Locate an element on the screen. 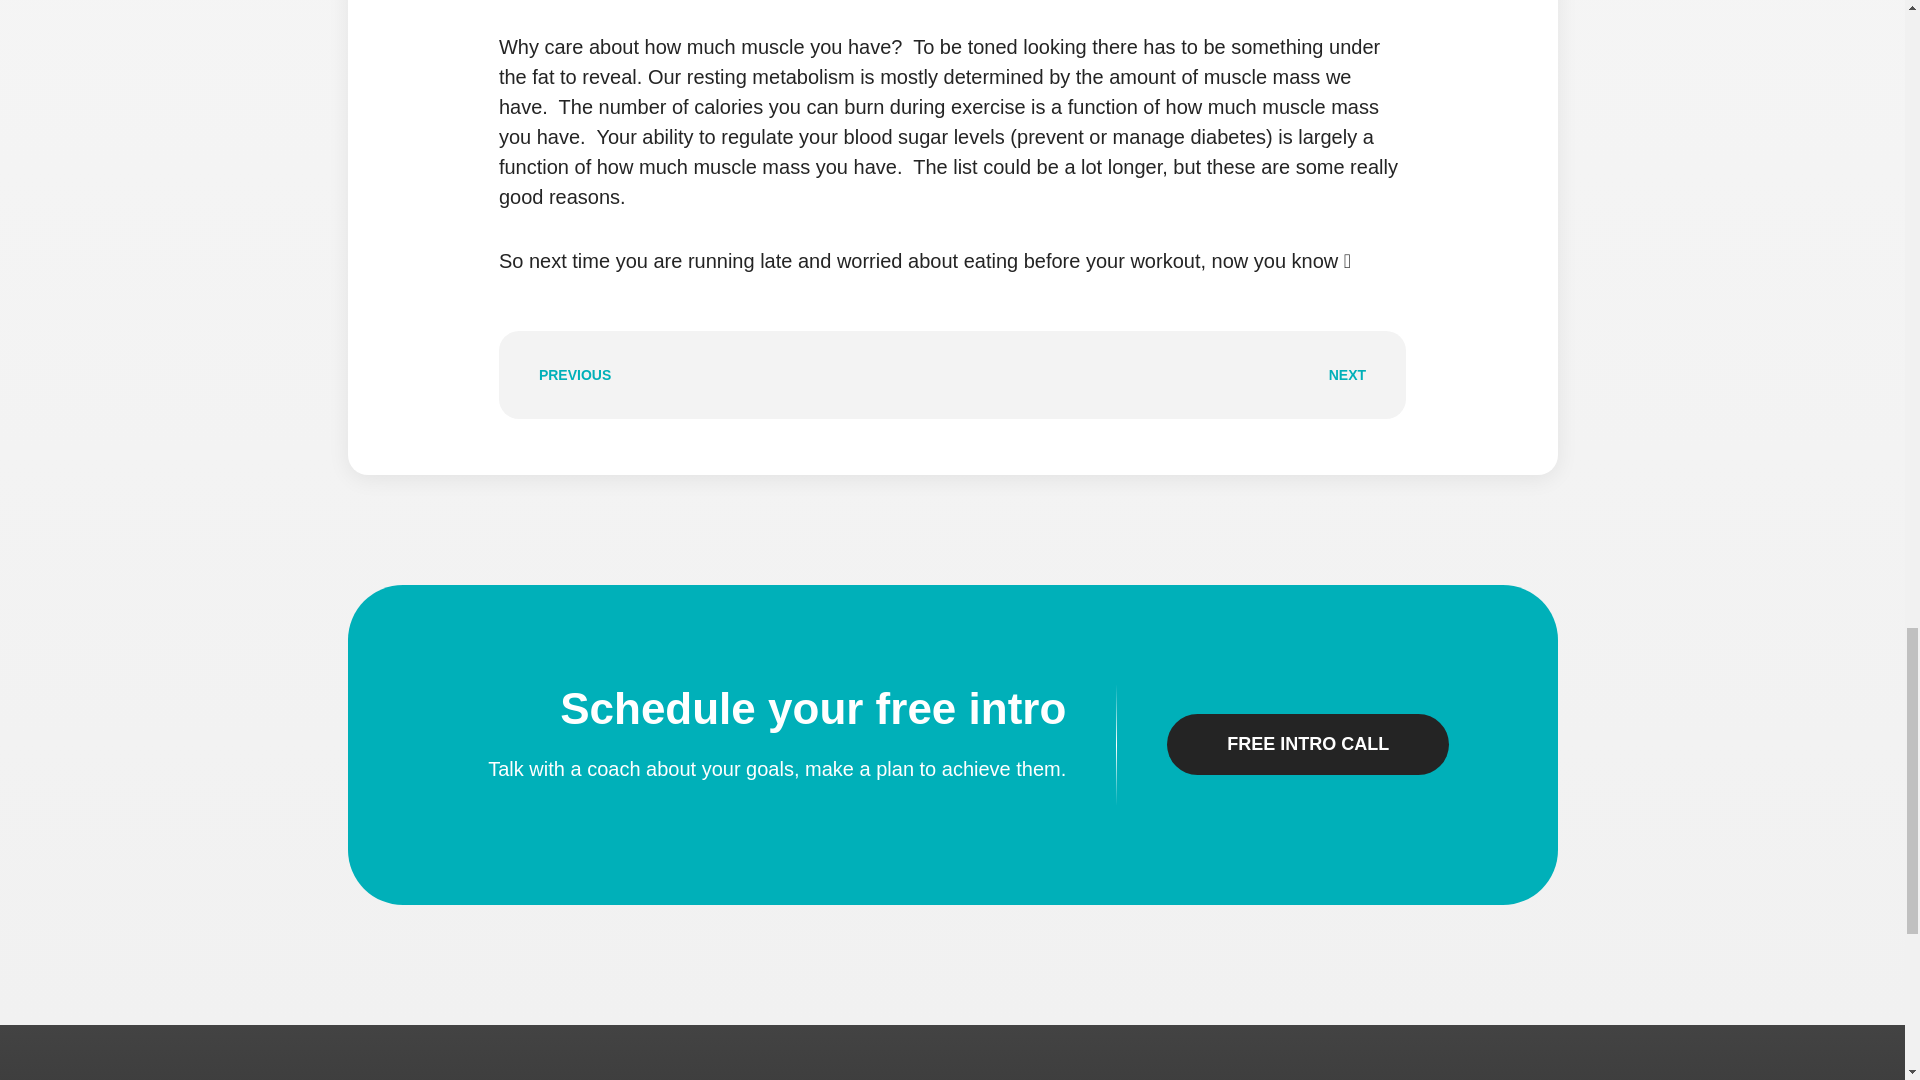 The width and height of the screenshot is (1920, 1080). PREVIOUS is located at coordinates (738, 375).